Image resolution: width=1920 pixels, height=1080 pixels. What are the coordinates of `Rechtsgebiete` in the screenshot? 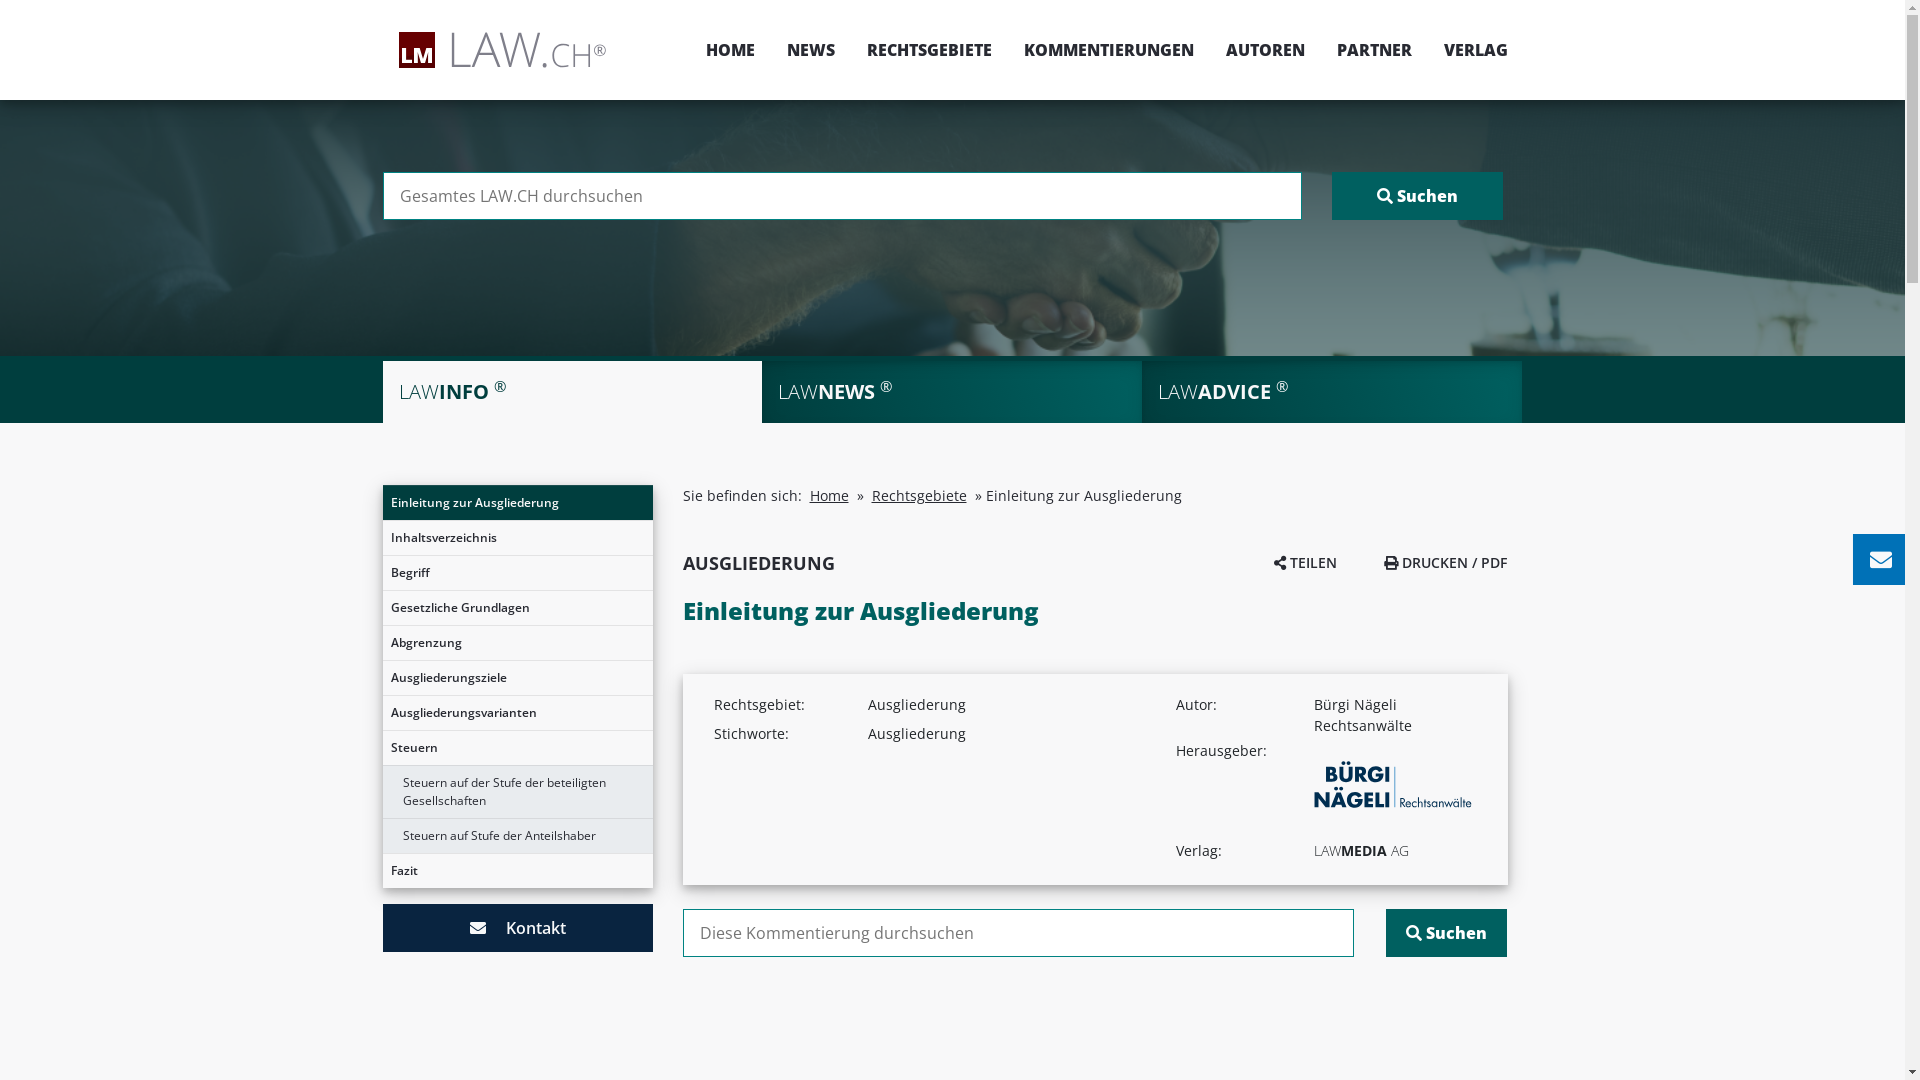 It's located at (920, 496).